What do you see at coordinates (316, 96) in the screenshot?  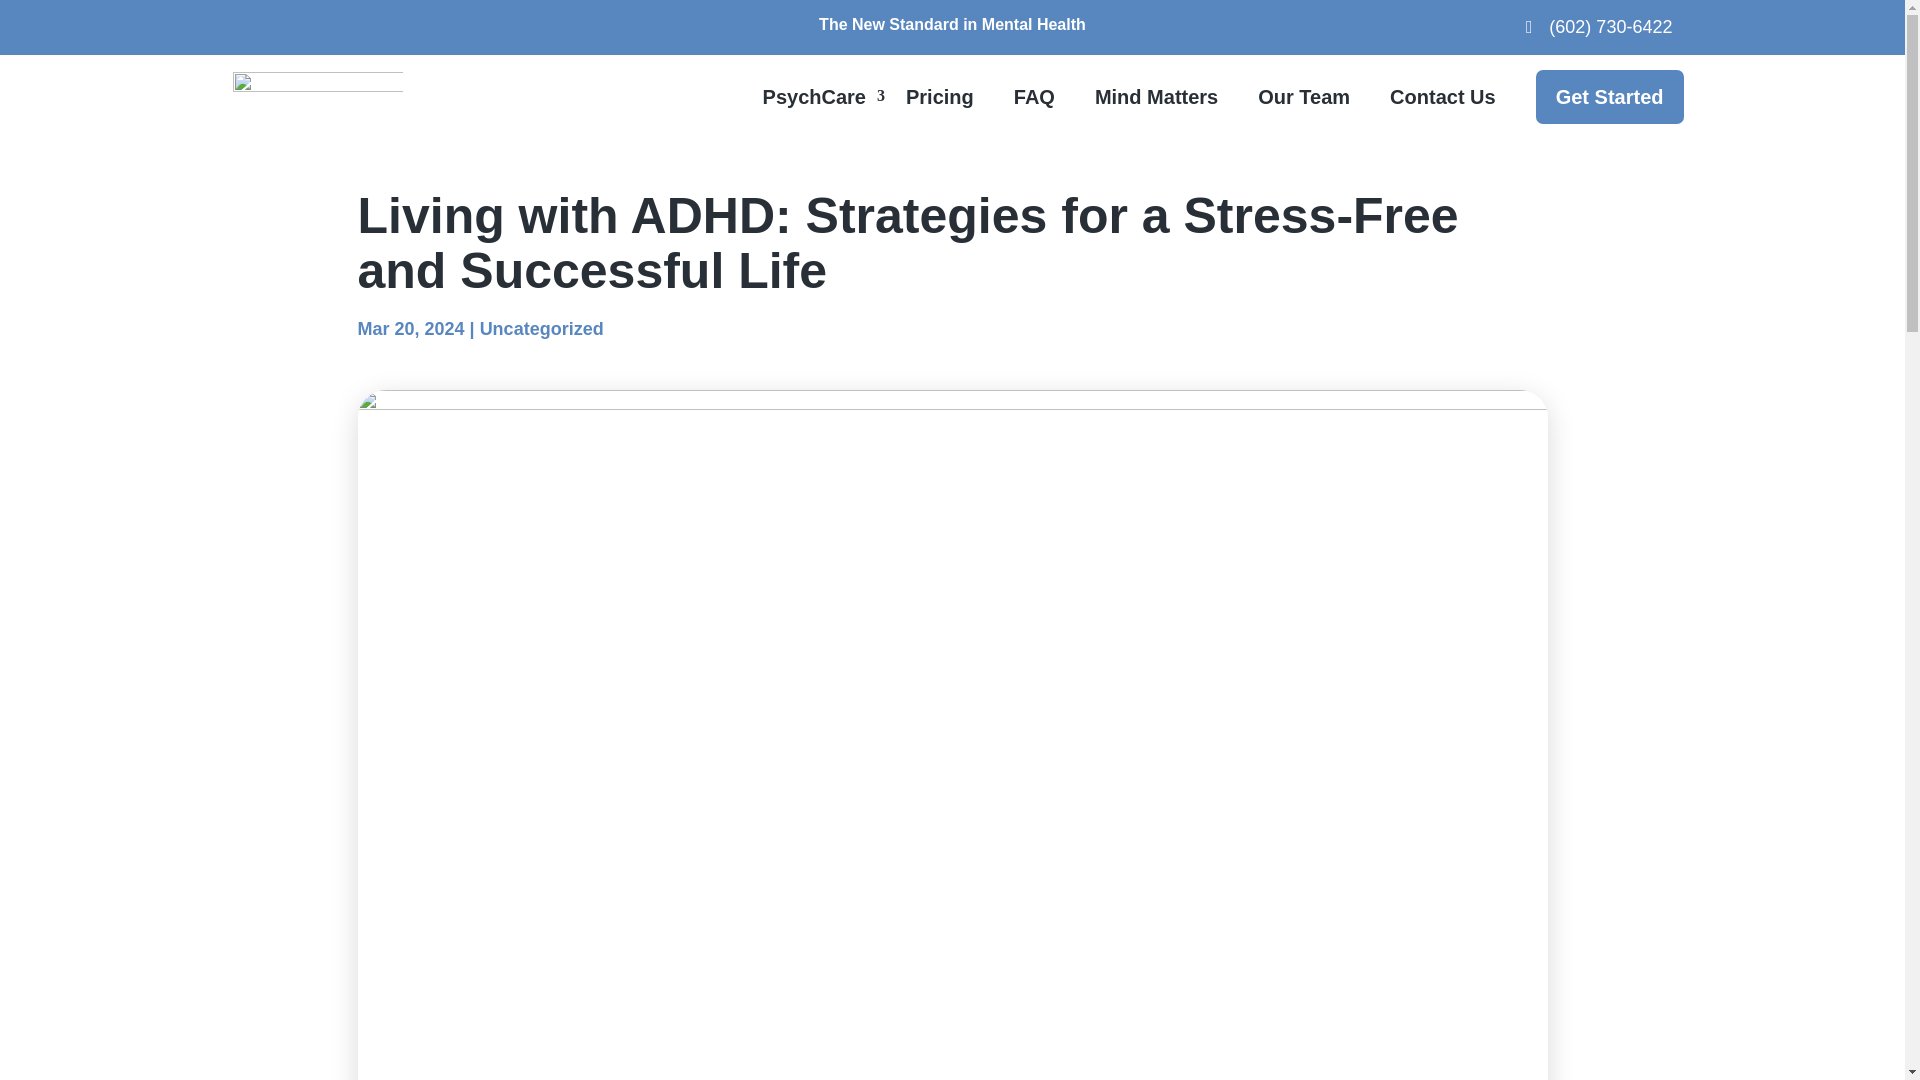 I see `platinum-psychiatry` at bounding box center [316, 96].